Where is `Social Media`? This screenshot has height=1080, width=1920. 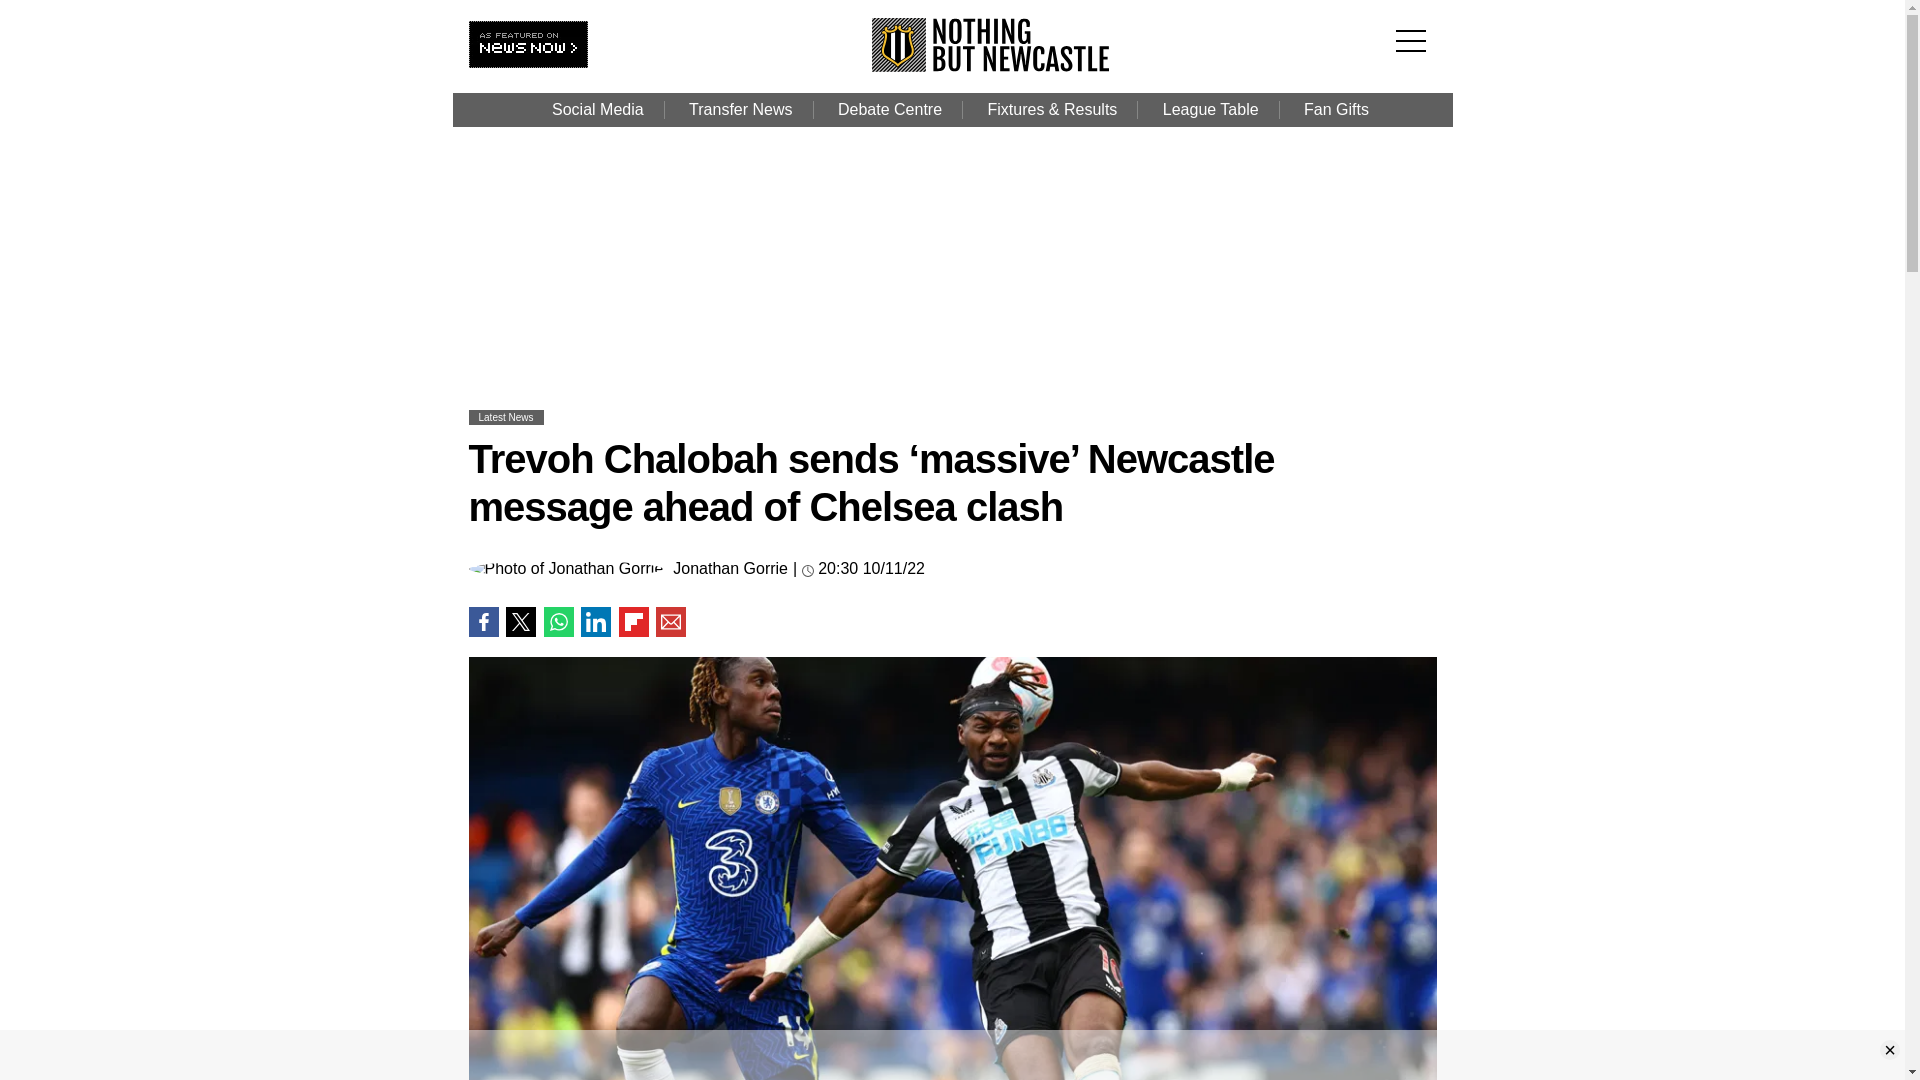
Social Media is located at coordinates (598, 110).